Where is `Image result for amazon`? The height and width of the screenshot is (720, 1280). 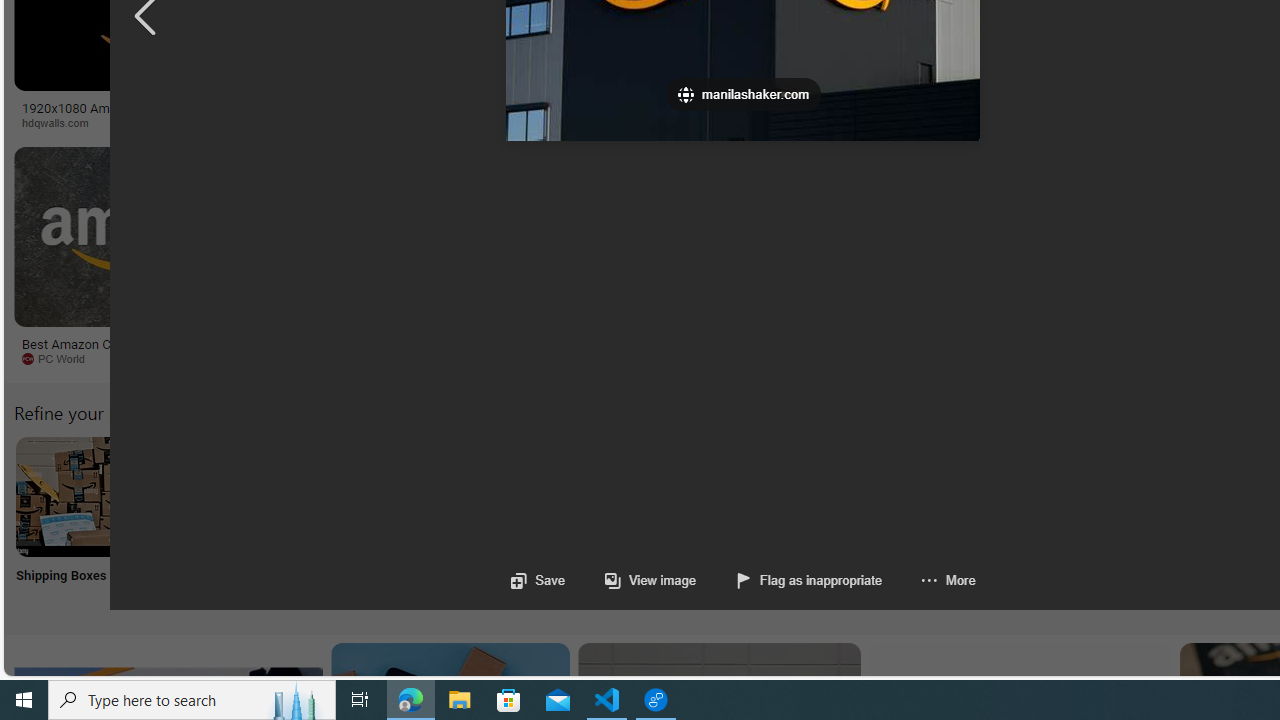
Image result for amazon is located at coordinates (936, 236).